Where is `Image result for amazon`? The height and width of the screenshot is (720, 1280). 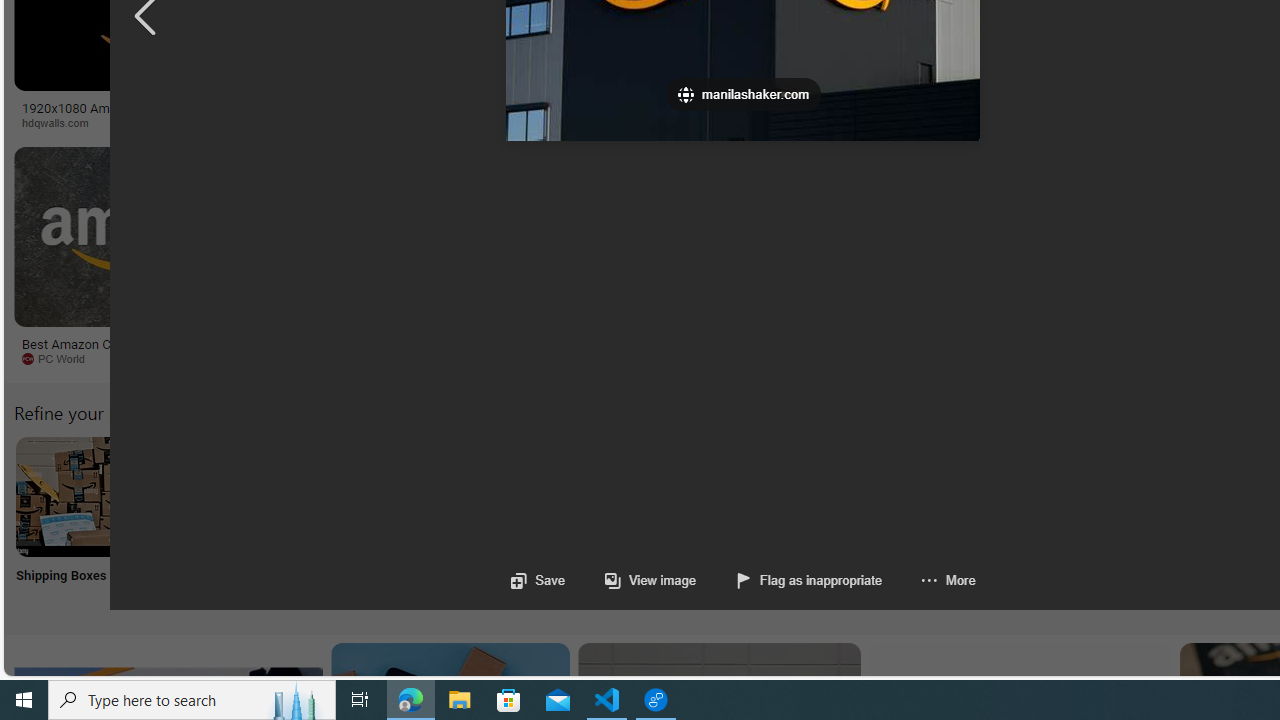
Image result for amazon is located at coordinates (936, 236).